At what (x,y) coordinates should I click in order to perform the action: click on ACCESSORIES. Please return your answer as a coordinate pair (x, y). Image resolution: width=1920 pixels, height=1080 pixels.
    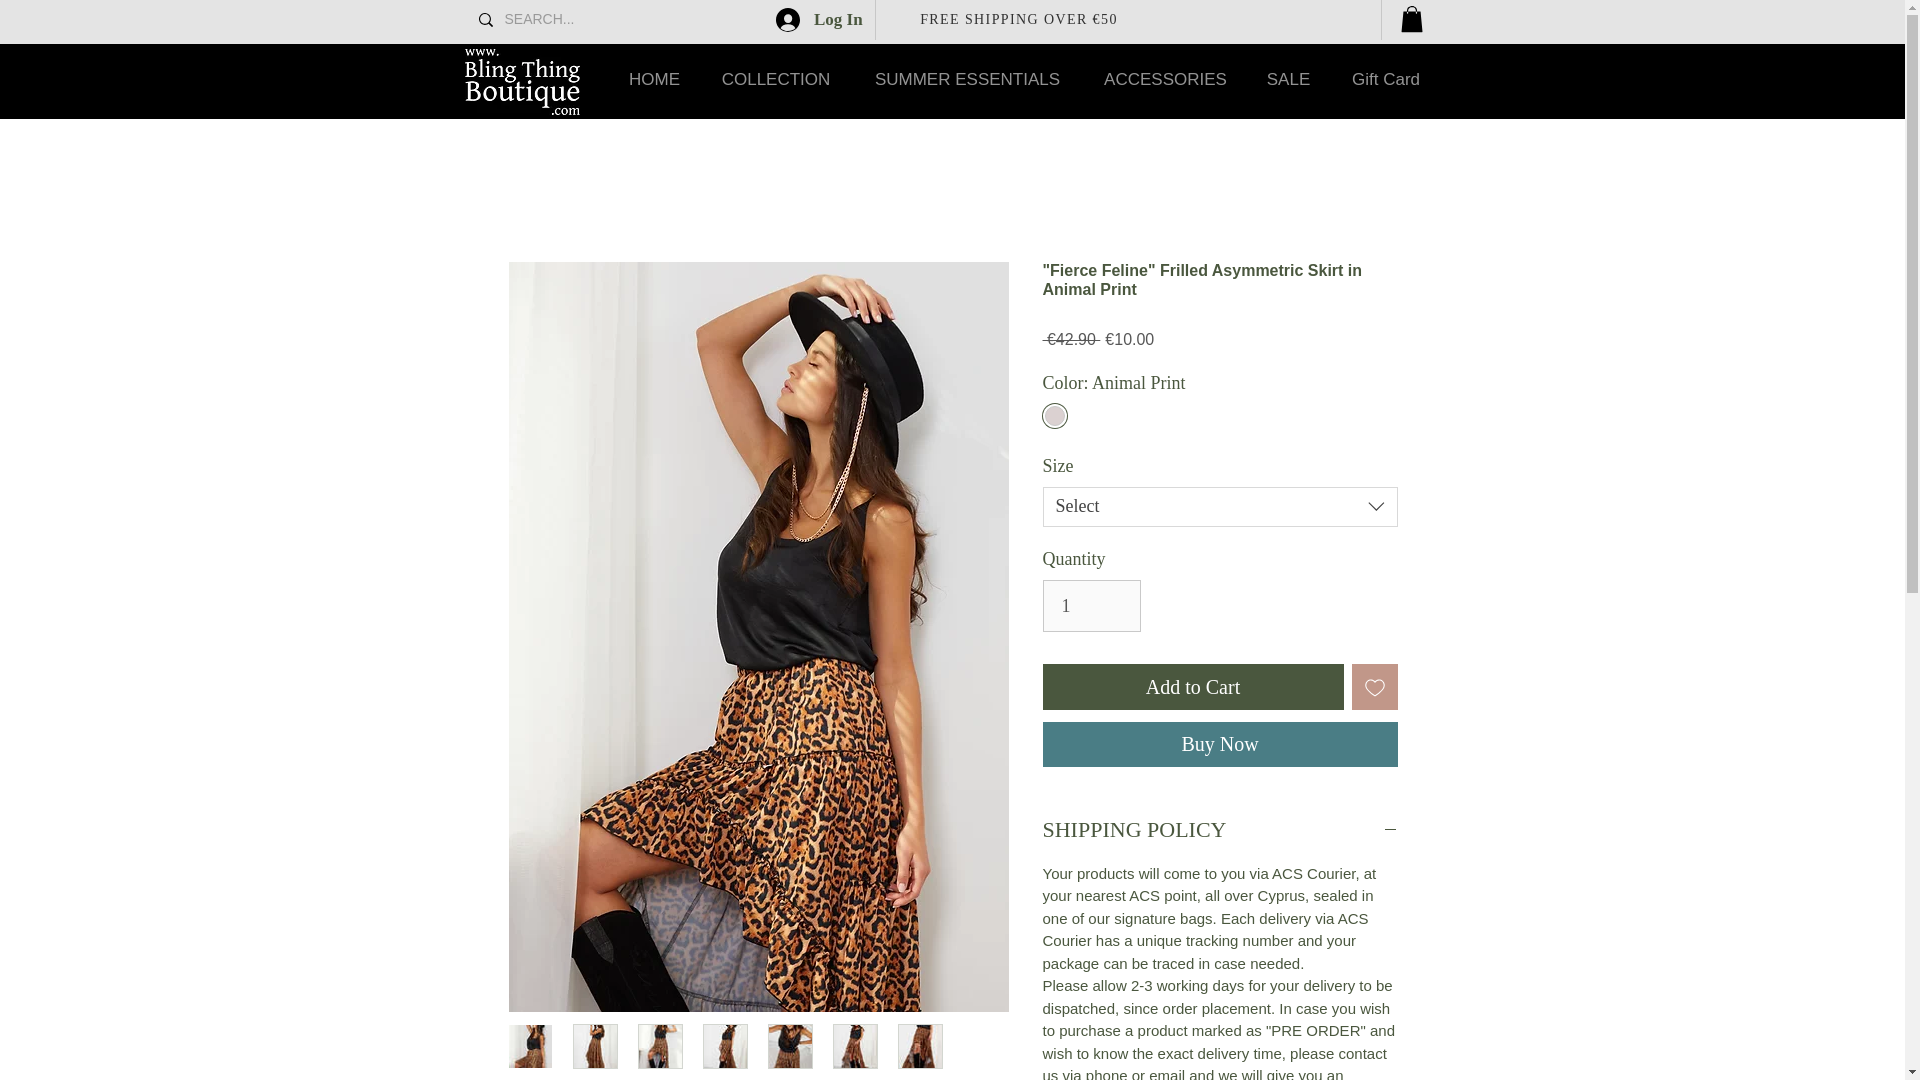
    Looking at the image, I should click on (1166, 79).